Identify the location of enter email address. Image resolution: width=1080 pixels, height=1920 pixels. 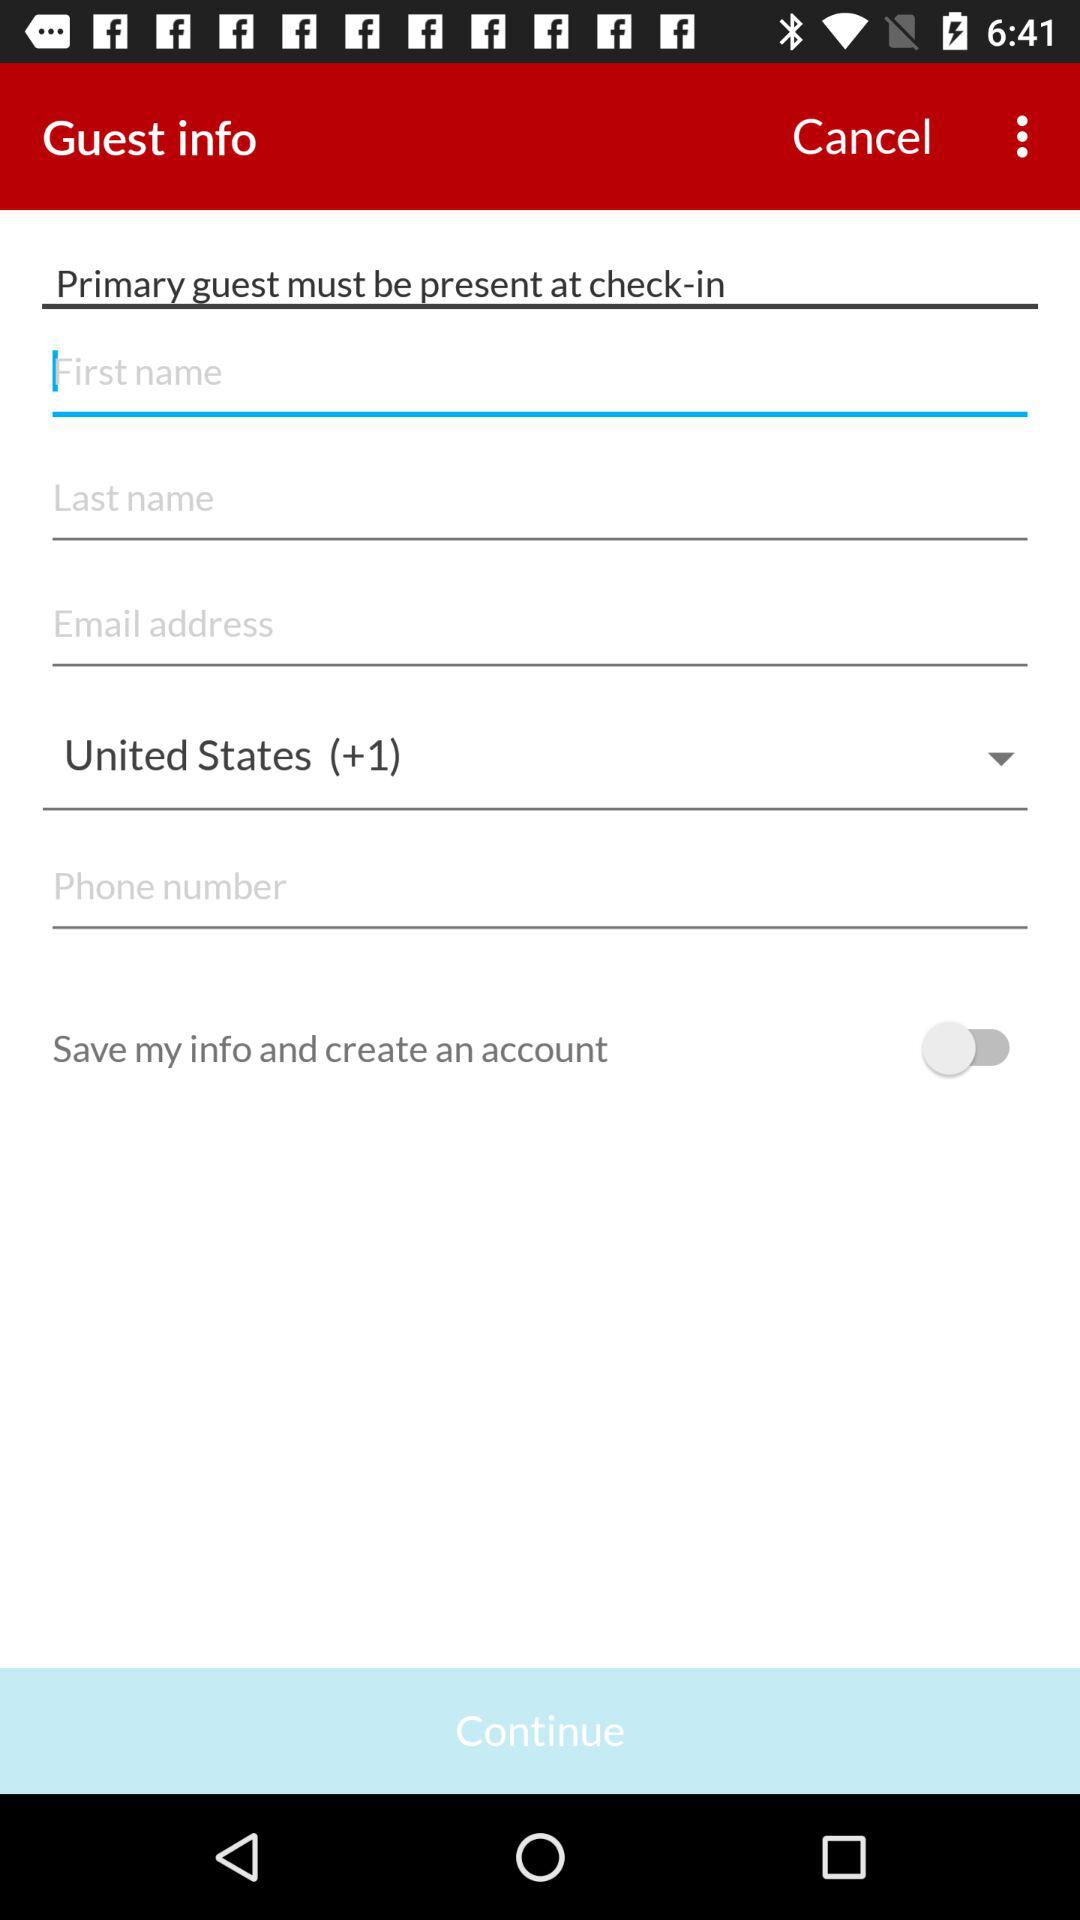
(540, 624).